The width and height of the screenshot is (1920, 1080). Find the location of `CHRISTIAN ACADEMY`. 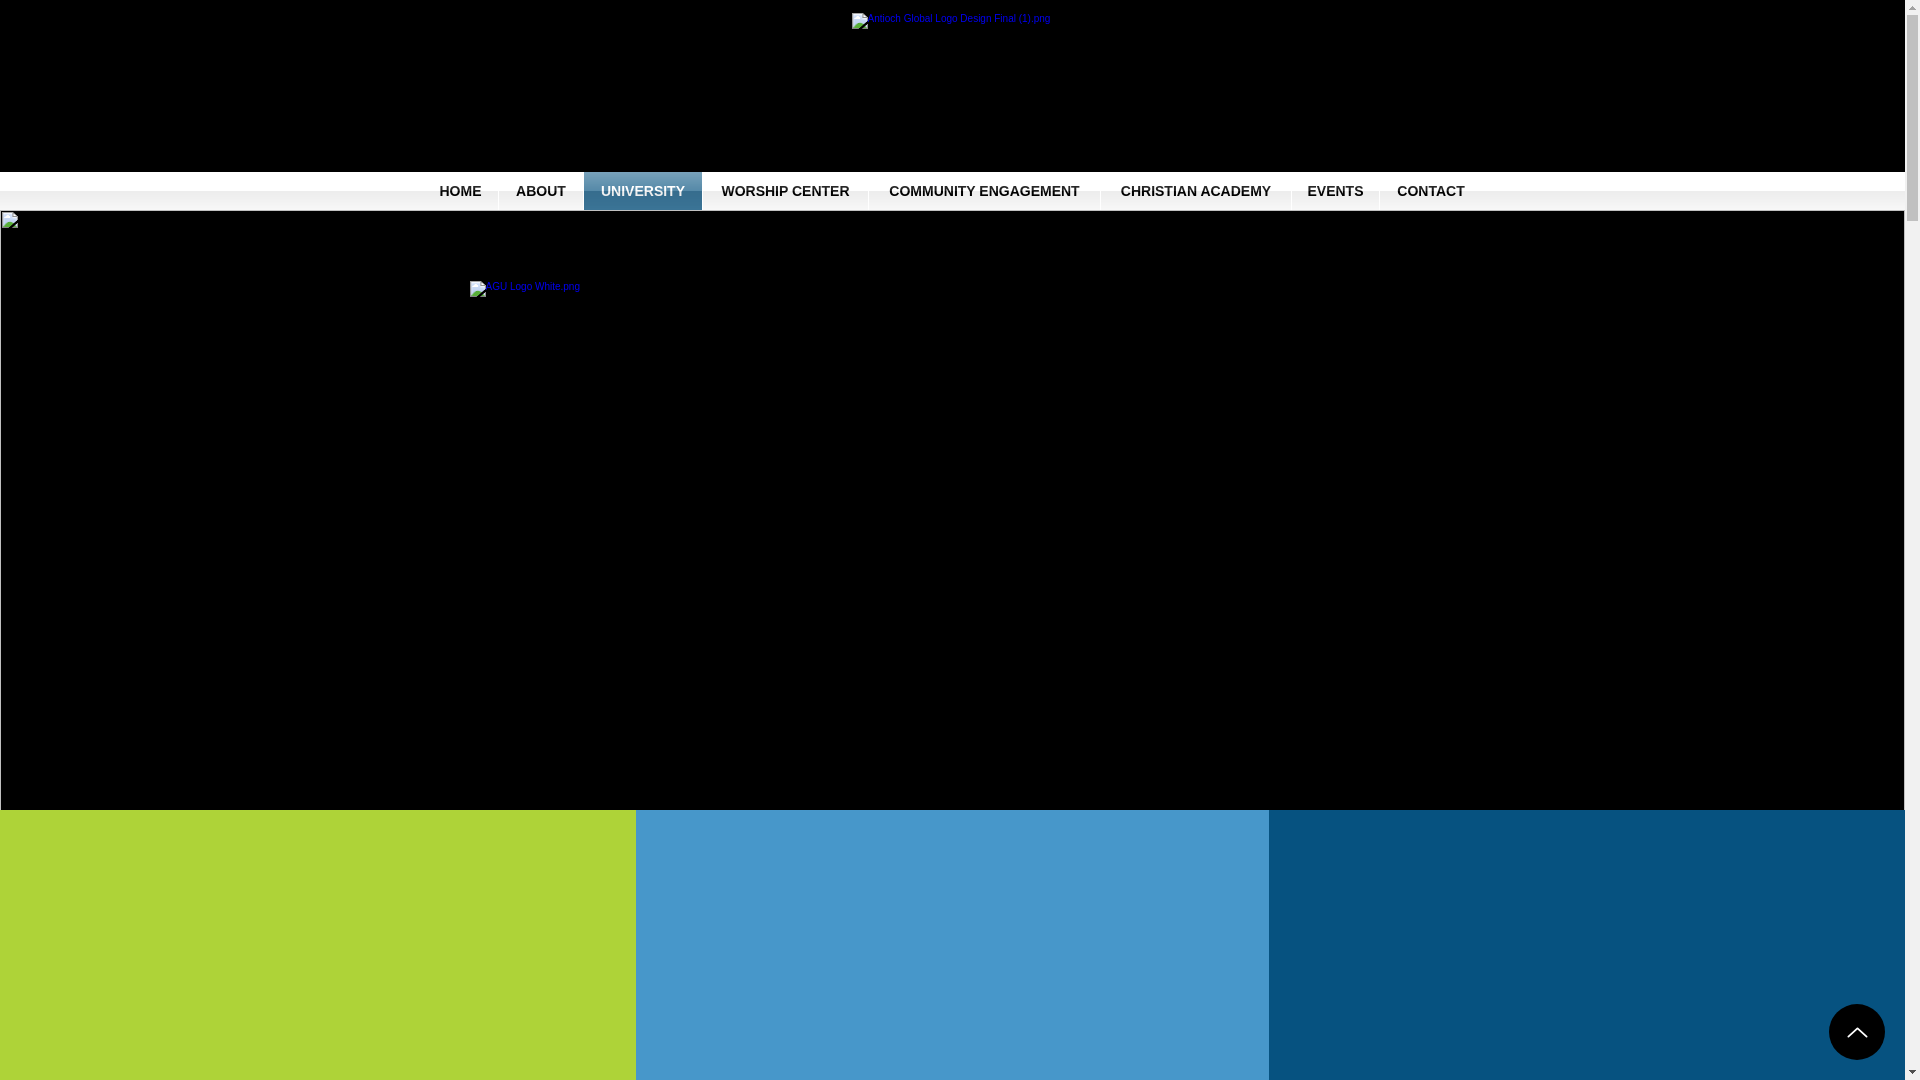

CHRISTIAN ACADEMY is located at coordinates (1195, 190).